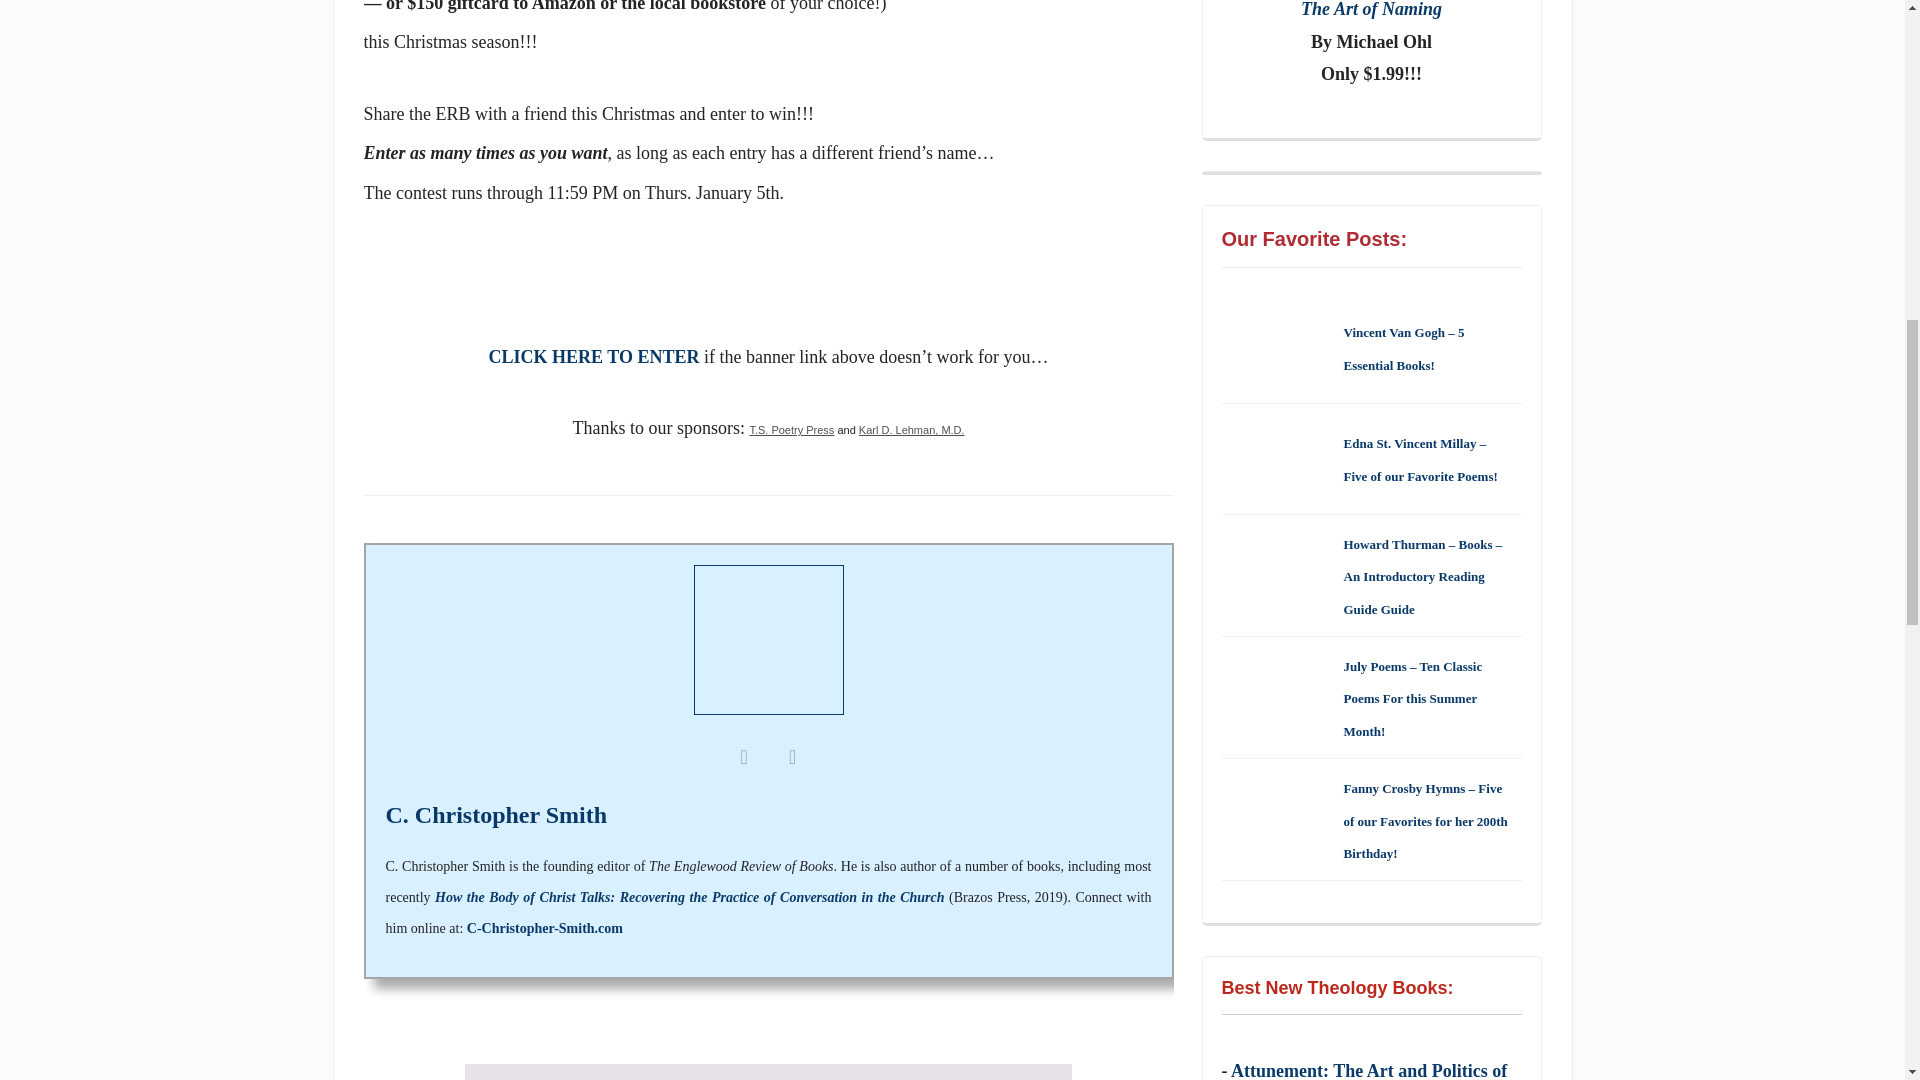  Describe the element at coordinates (496, 815) in the screenshot. I see `C. Christopher Smith` at that location.